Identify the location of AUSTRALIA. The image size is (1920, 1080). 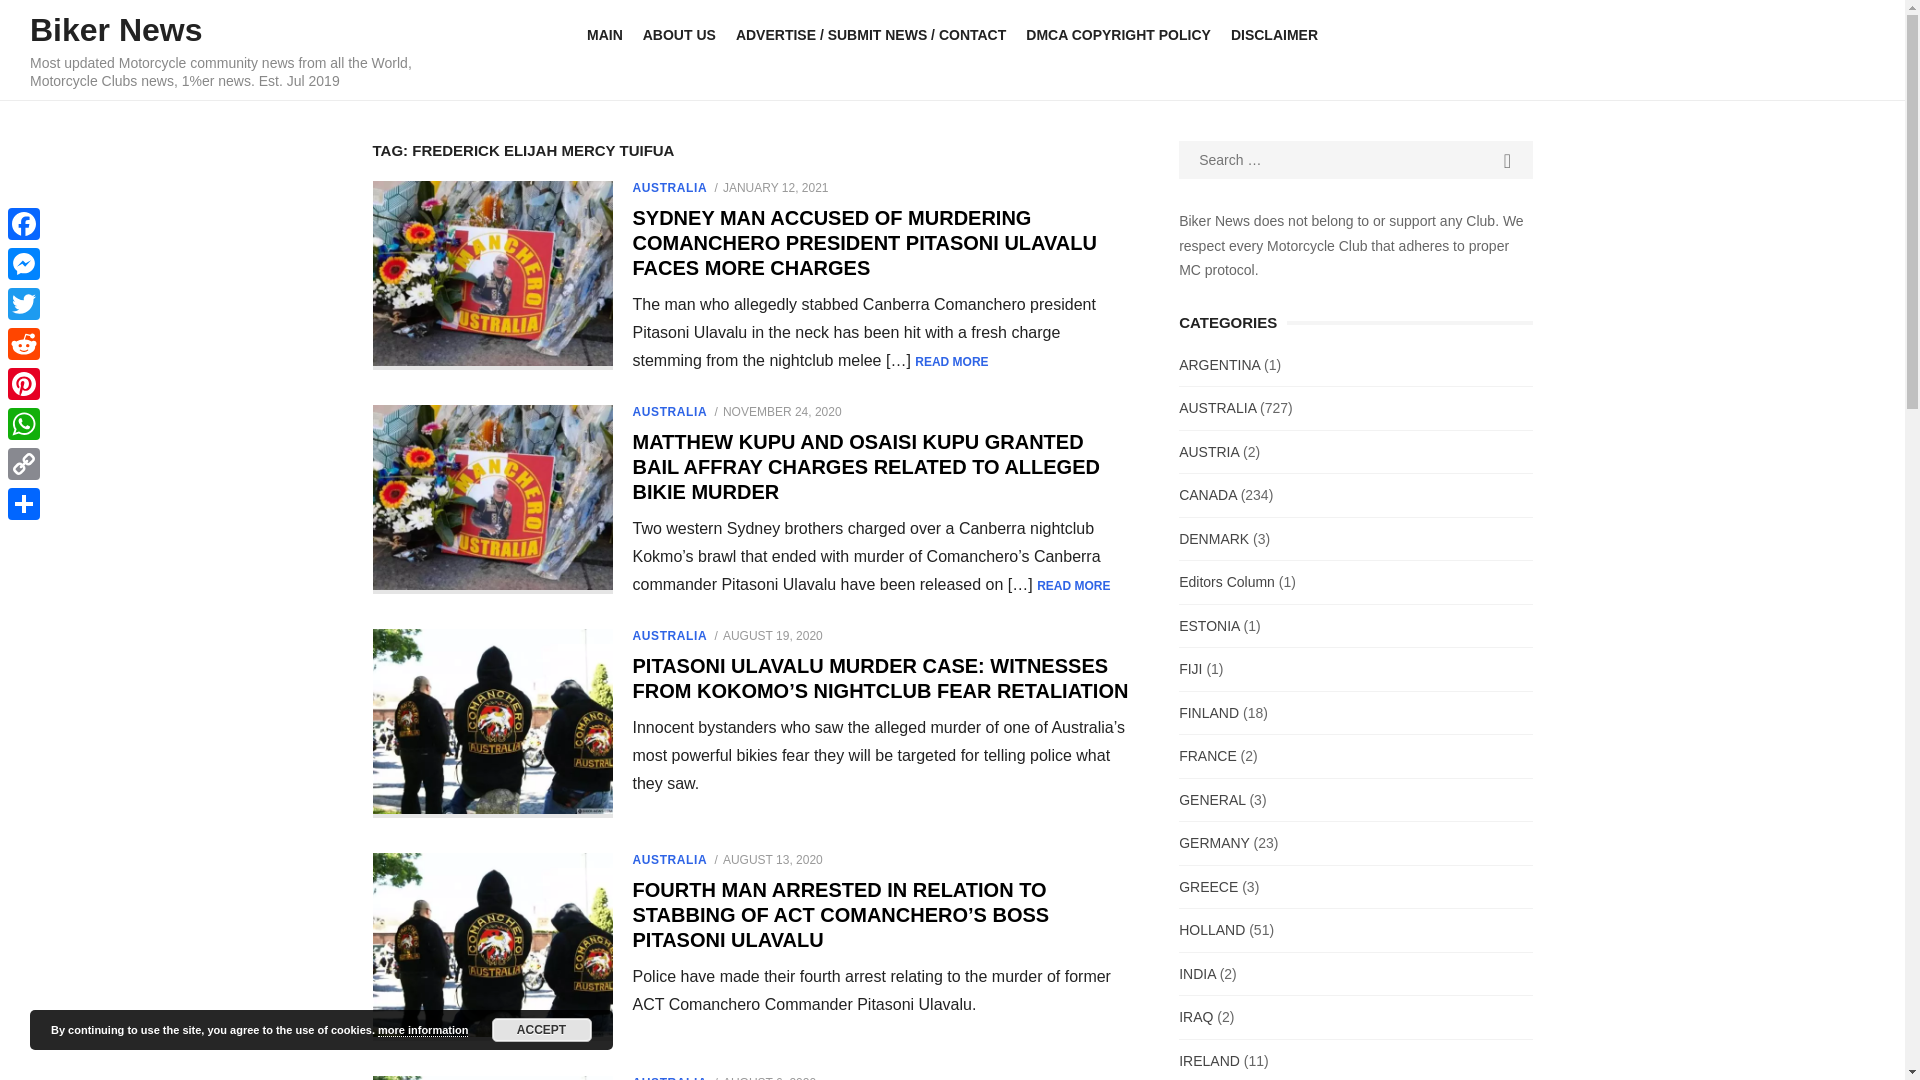
(668, 635).